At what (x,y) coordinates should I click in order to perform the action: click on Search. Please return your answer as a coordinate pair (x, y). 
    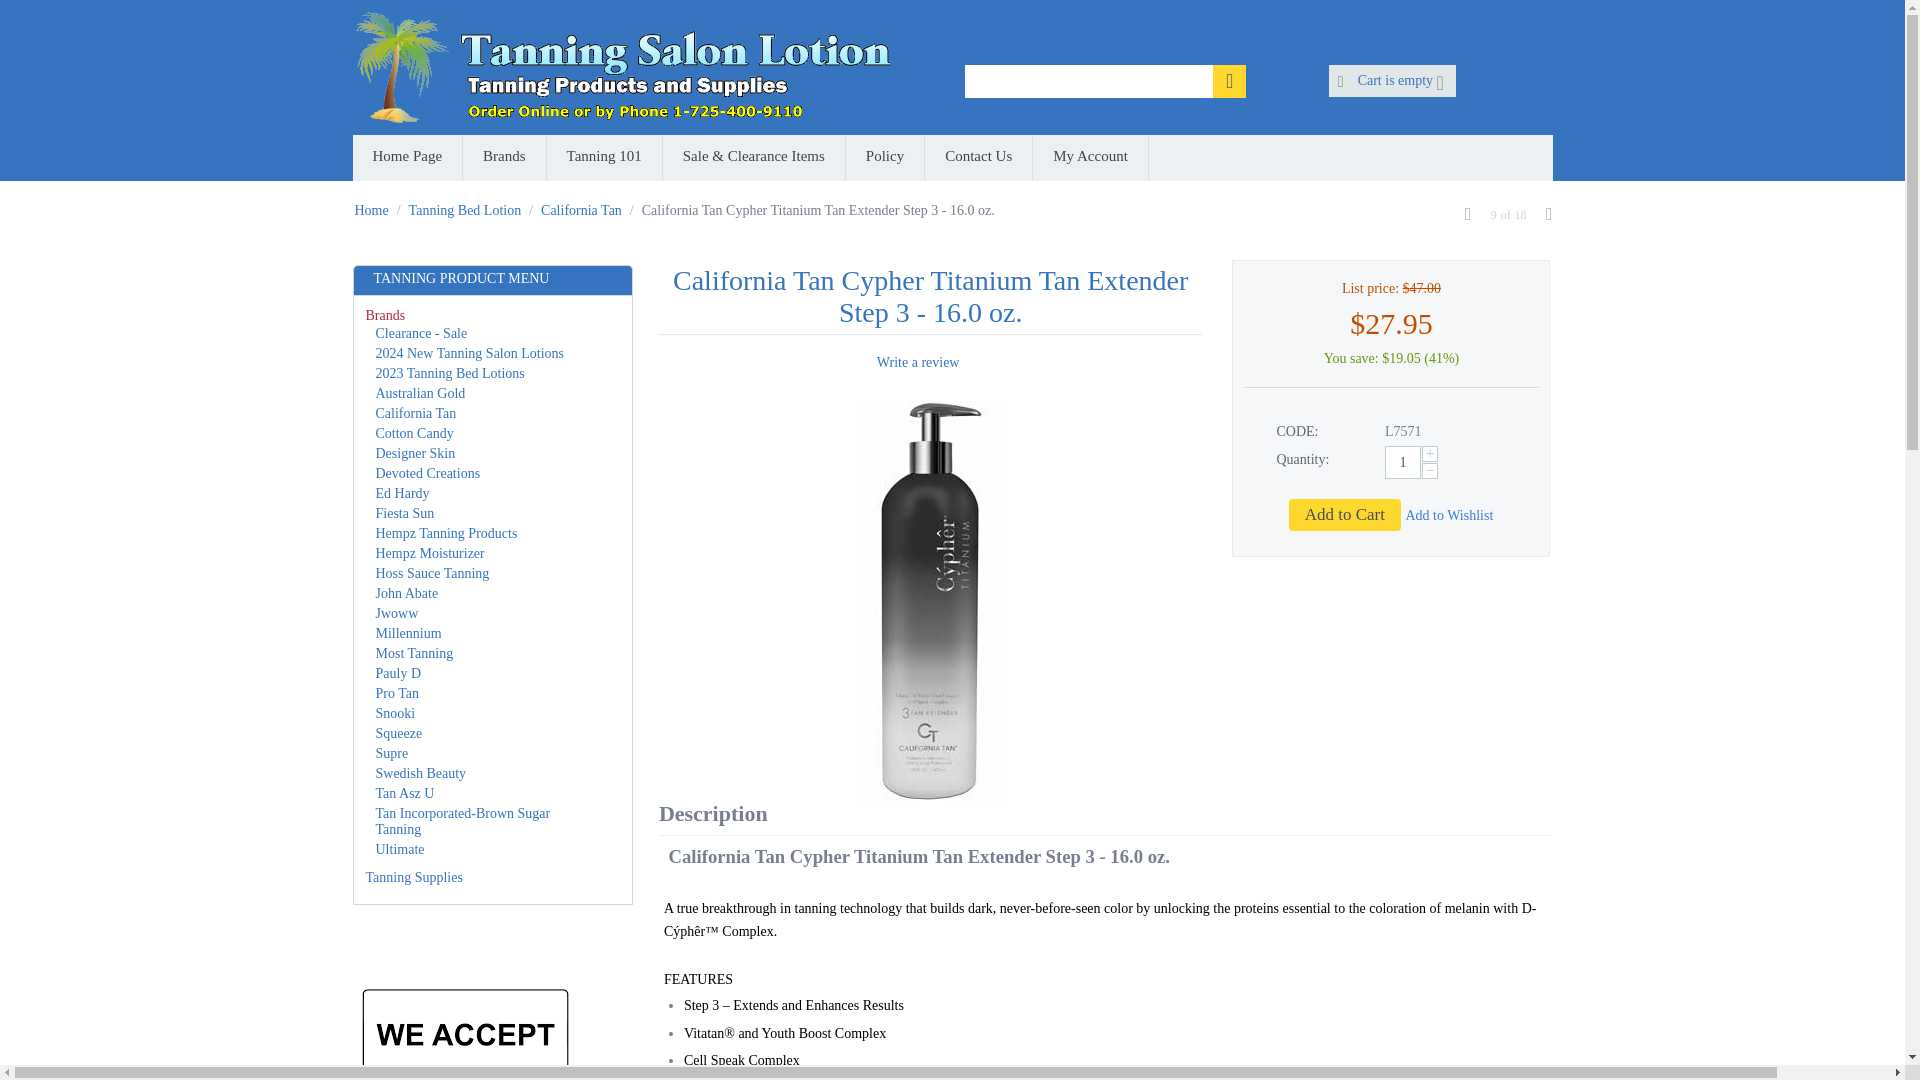
    Looking at the image, I should click on (1230, 81).